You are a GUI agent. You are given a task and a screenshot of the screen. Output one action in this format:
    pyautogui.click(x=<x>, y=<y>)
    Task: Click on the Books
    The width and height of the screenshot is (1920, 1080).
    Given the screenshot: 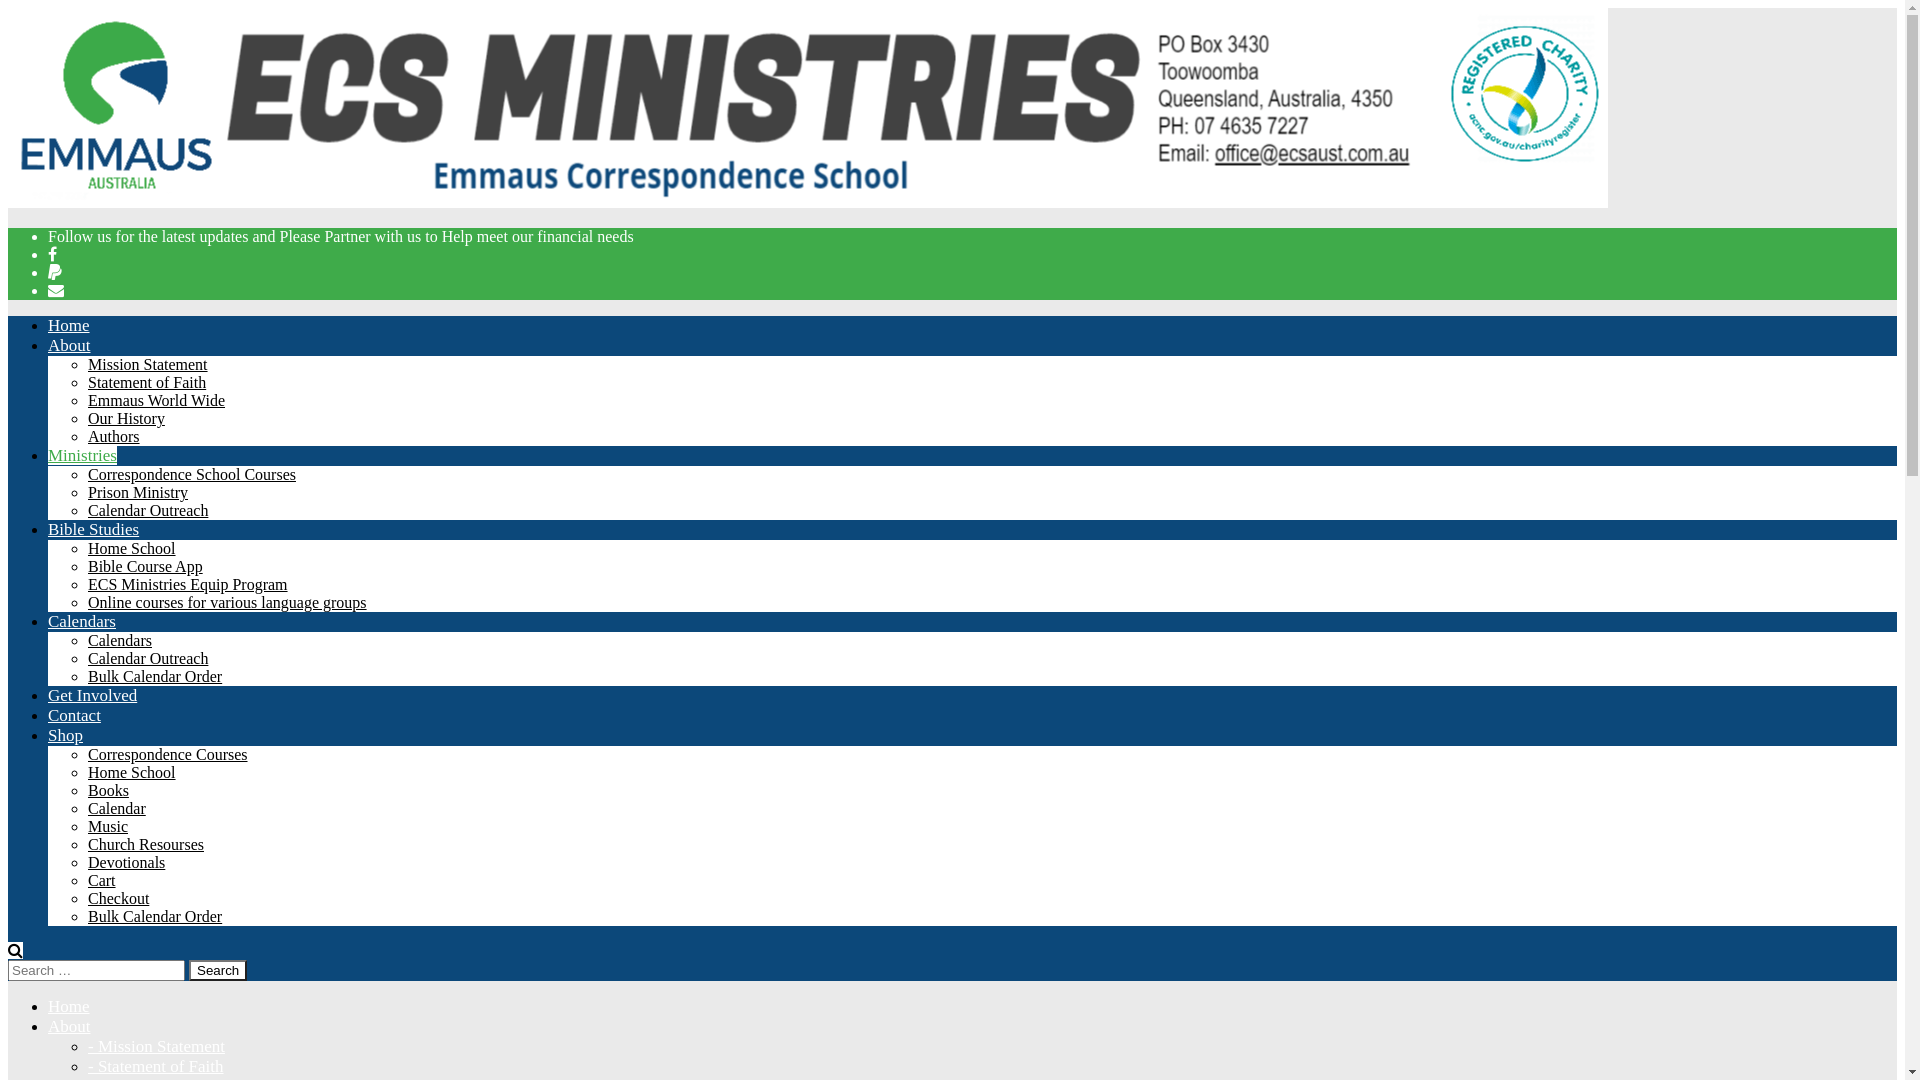 What is the action you would take?
    pyautogui.click(x=108, y=790)
    